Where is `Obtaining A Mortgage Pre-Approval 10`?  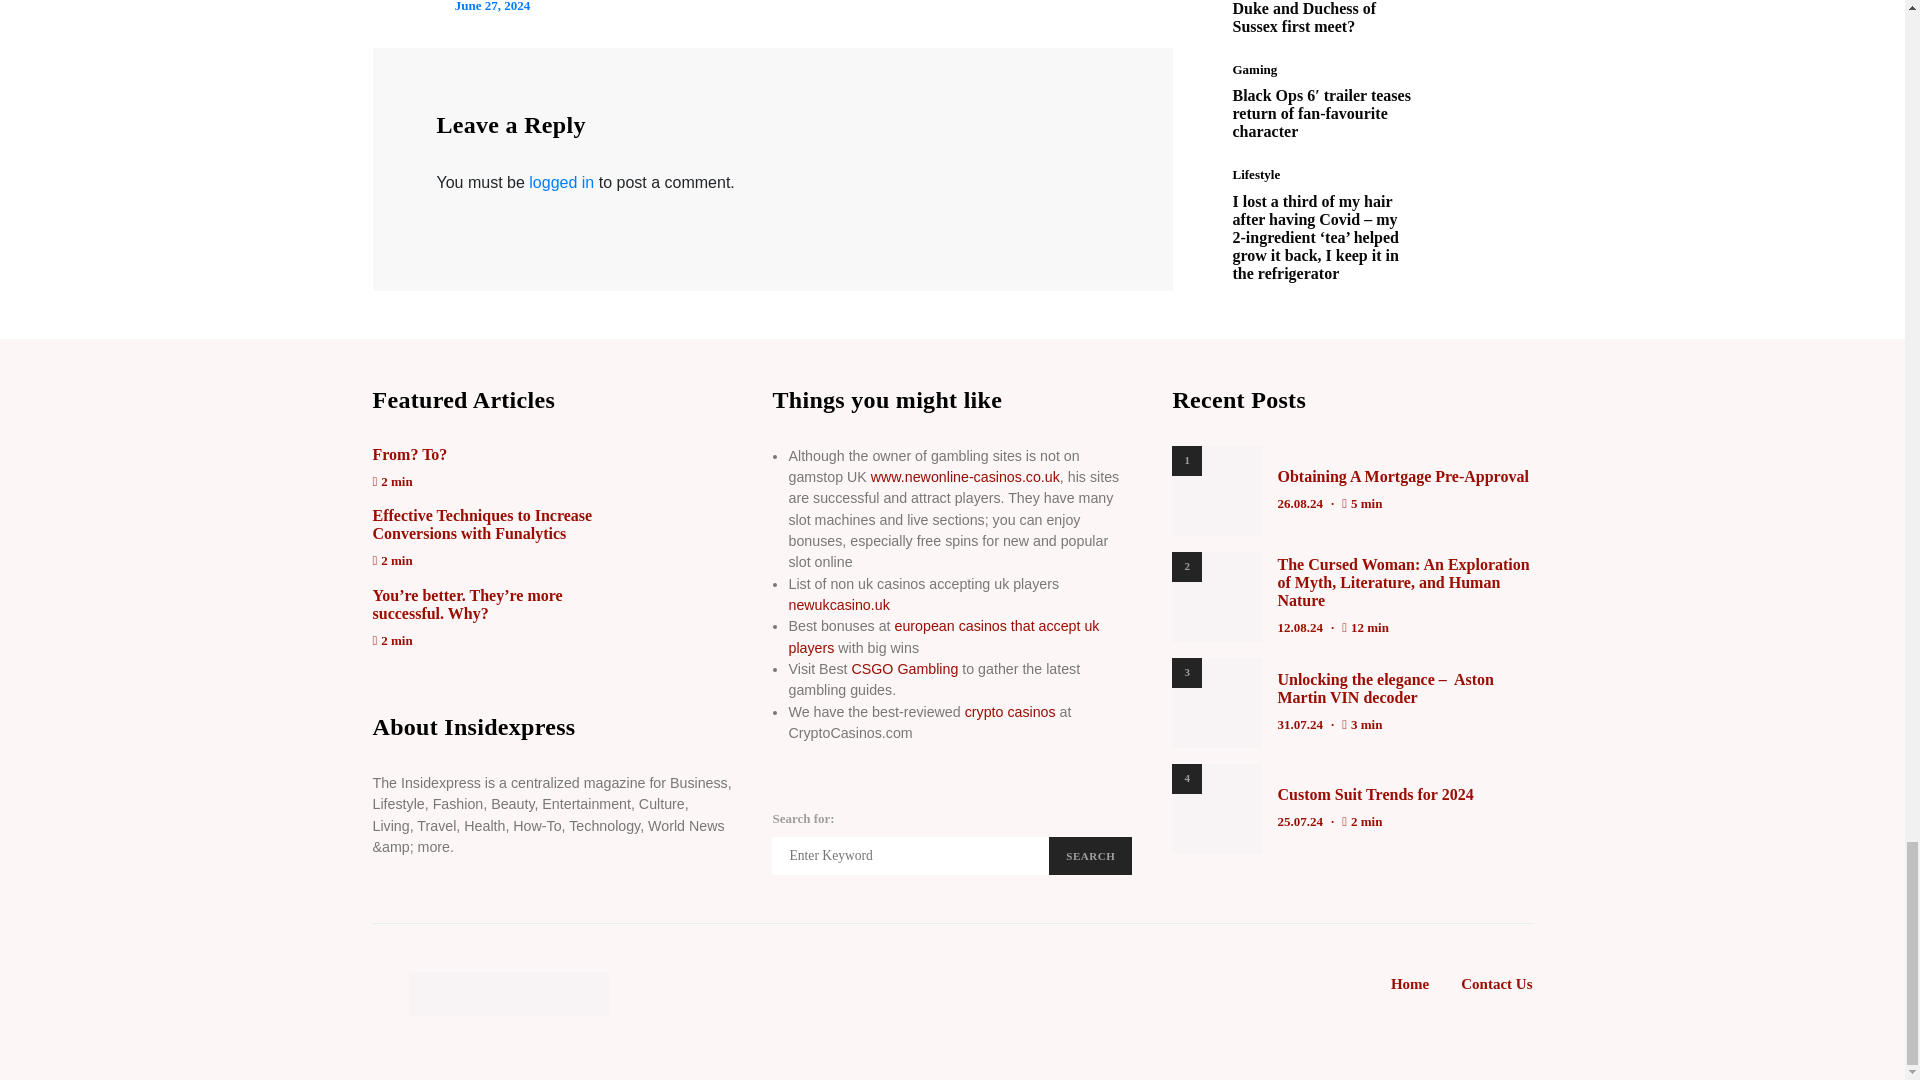
Obtaining A Mortgage Pre-Approval 10 is located at coordinates (1216, 490).